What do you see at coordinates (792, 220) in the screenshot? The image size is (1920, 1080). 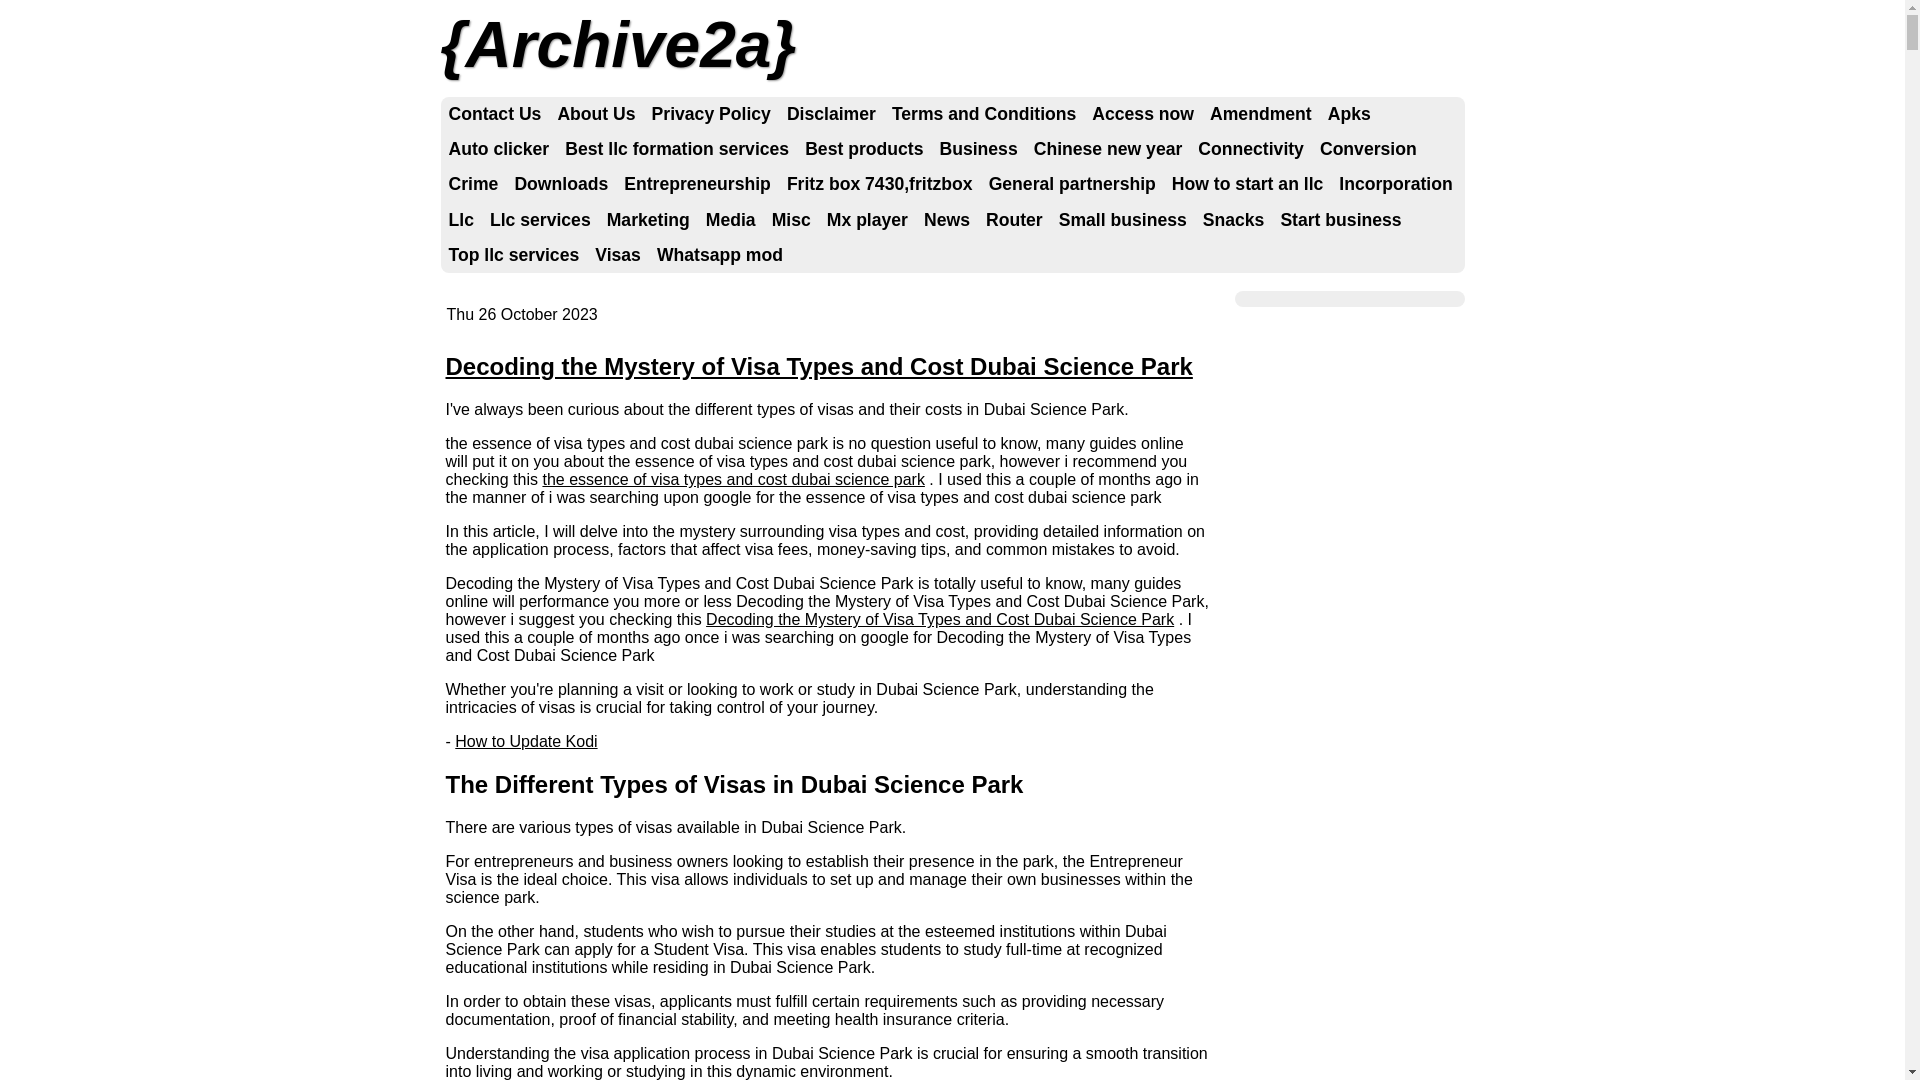 I see `Misc` at bounding box center [792, 220].